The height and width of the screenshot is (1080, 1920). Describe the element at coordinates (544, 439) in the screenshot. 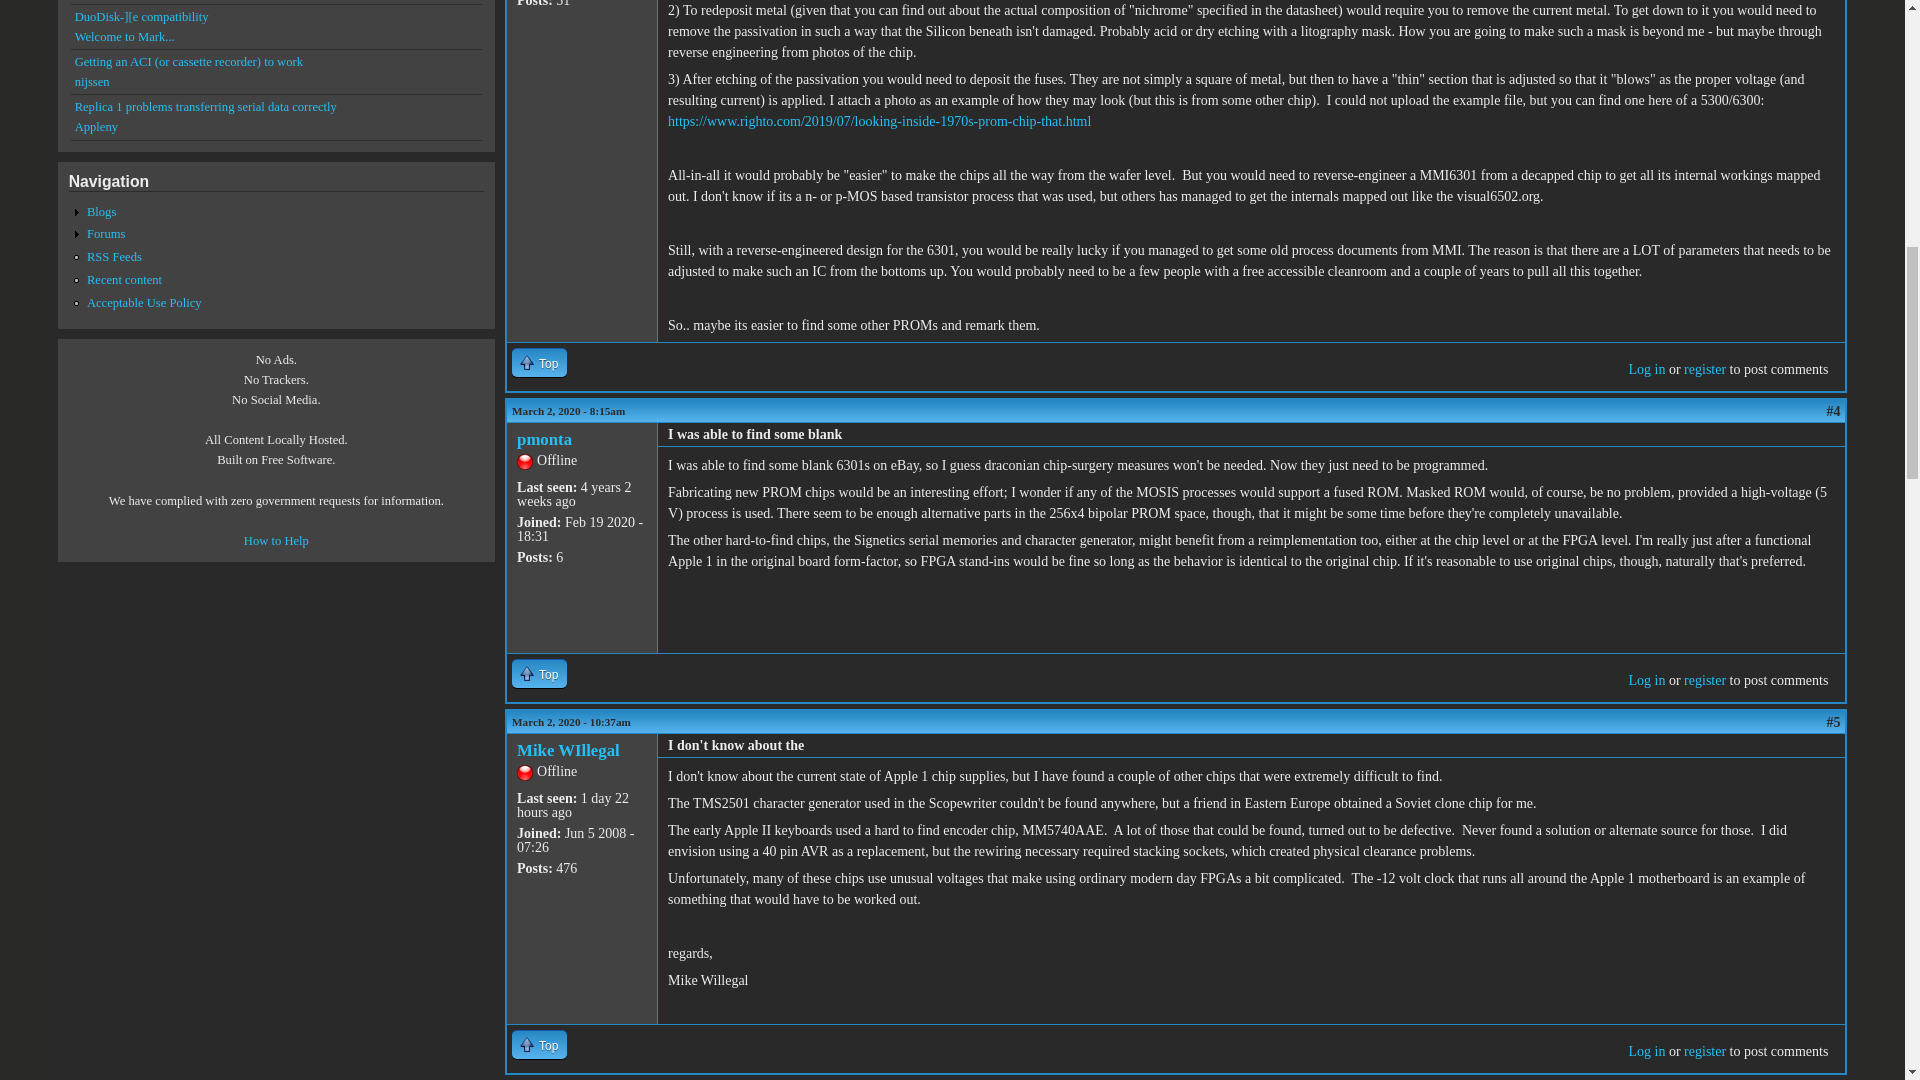

I see `pmonta` at that location.